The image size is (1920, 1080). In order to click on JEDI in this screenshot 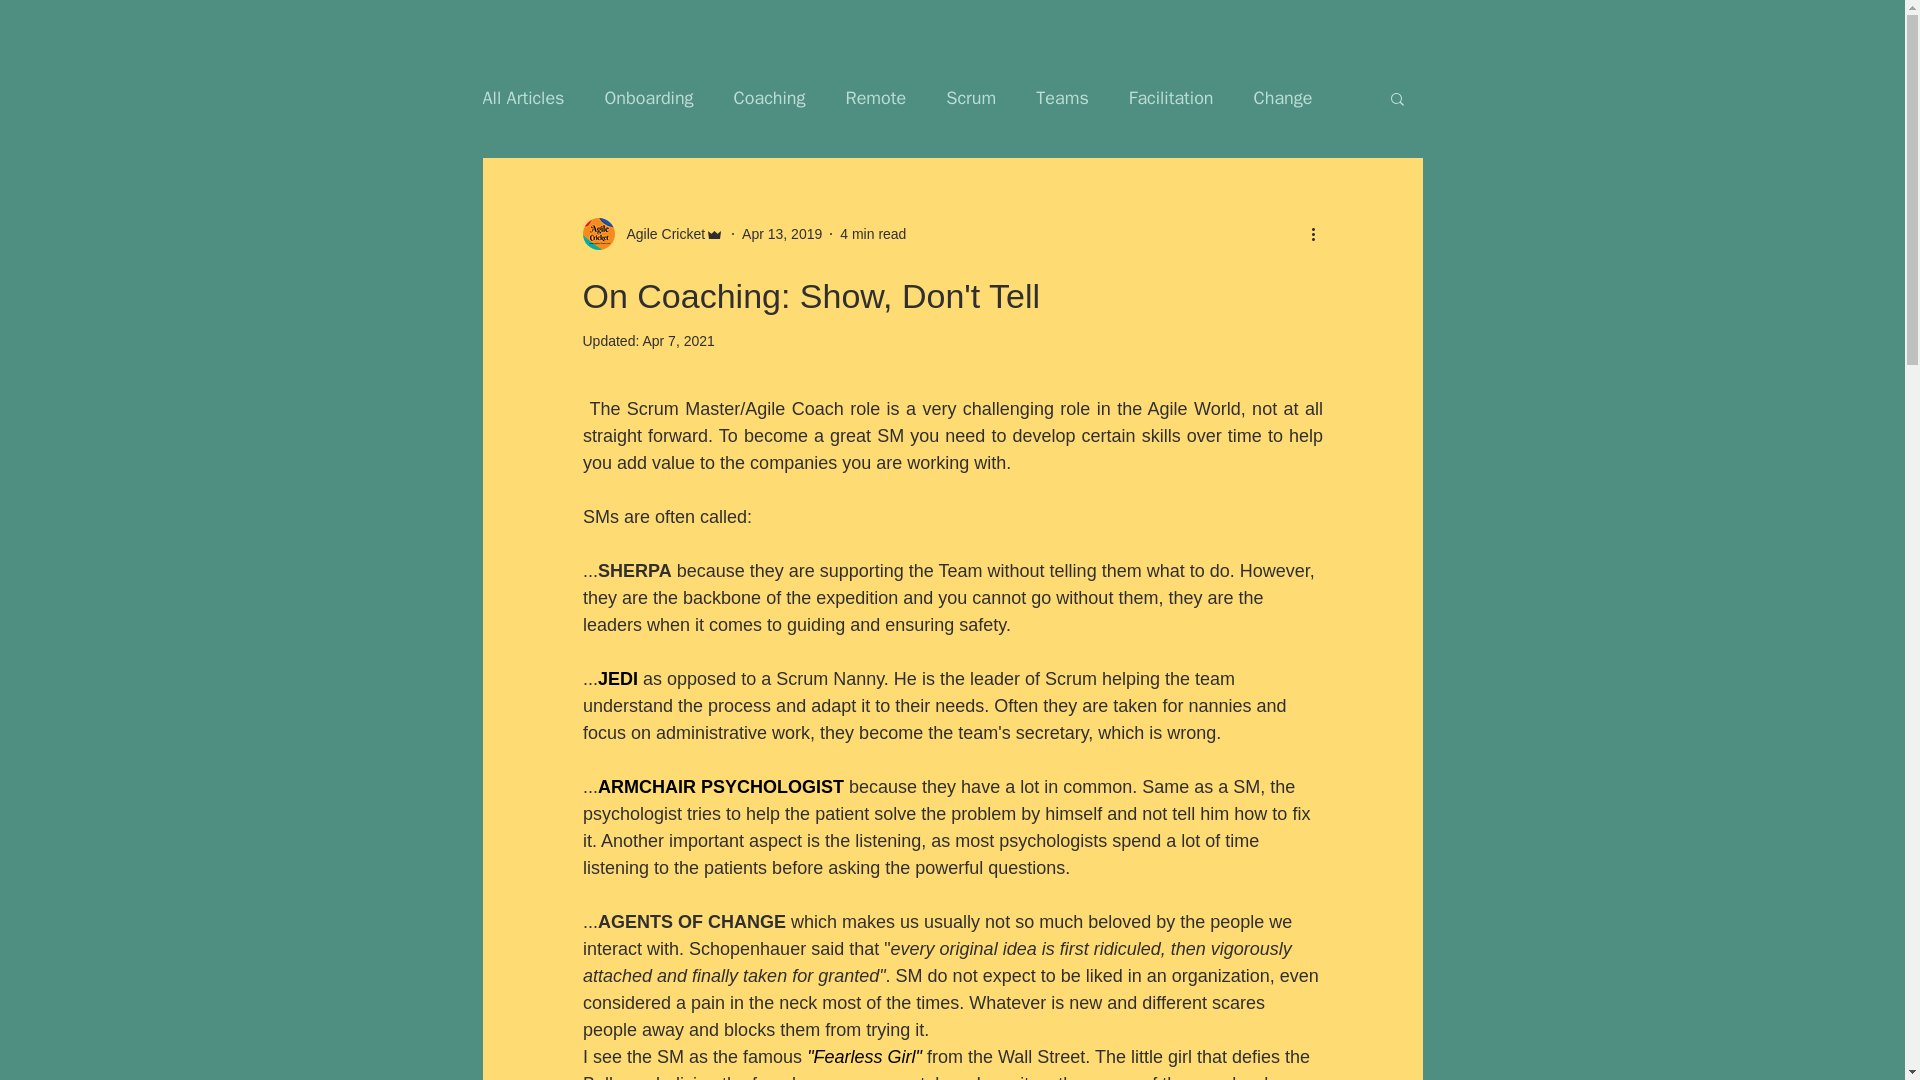, I will do `click(617, 678)`.